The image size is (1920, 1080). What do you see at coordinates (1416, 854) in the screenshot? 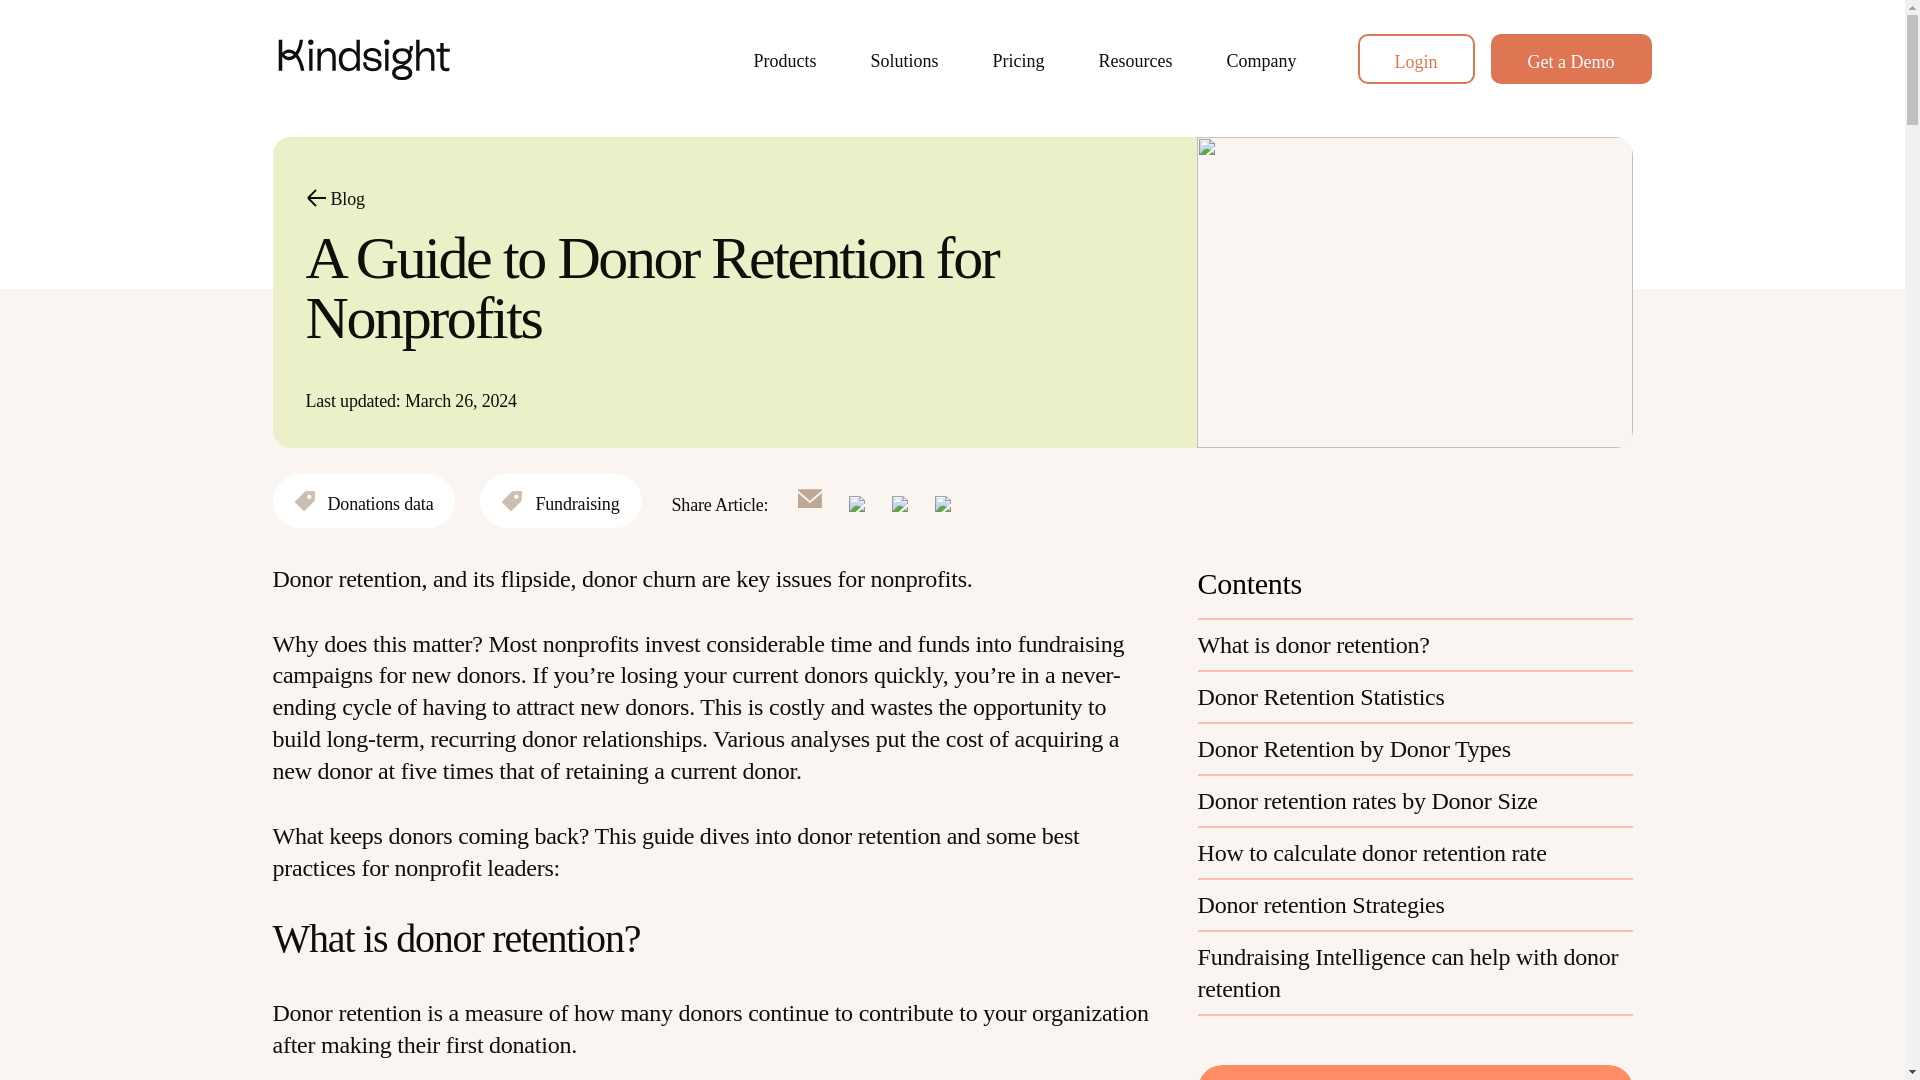
I see `How to calculate donor retention rate` at bounding box center [1416, 854].